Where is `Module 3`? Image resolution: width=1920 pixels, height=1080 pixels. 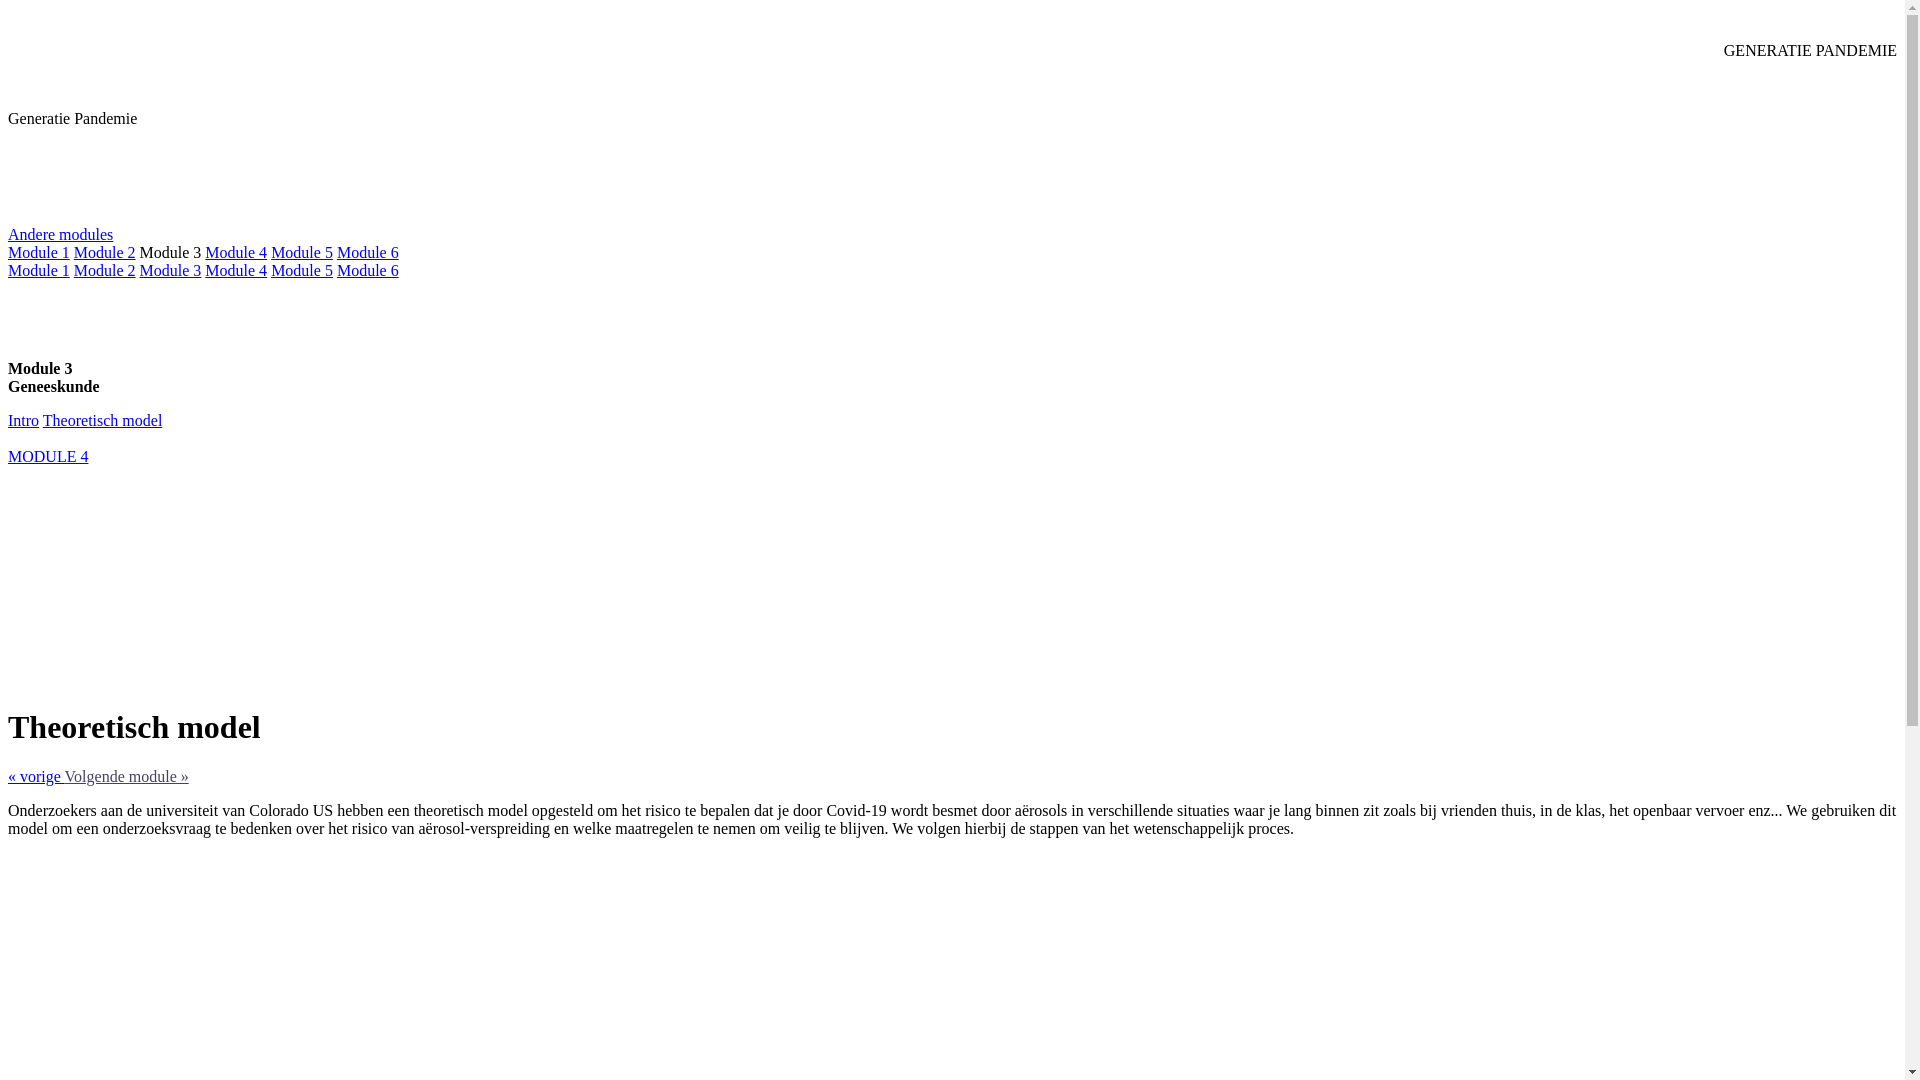 Module 3 is located at coordinates (171, 270).